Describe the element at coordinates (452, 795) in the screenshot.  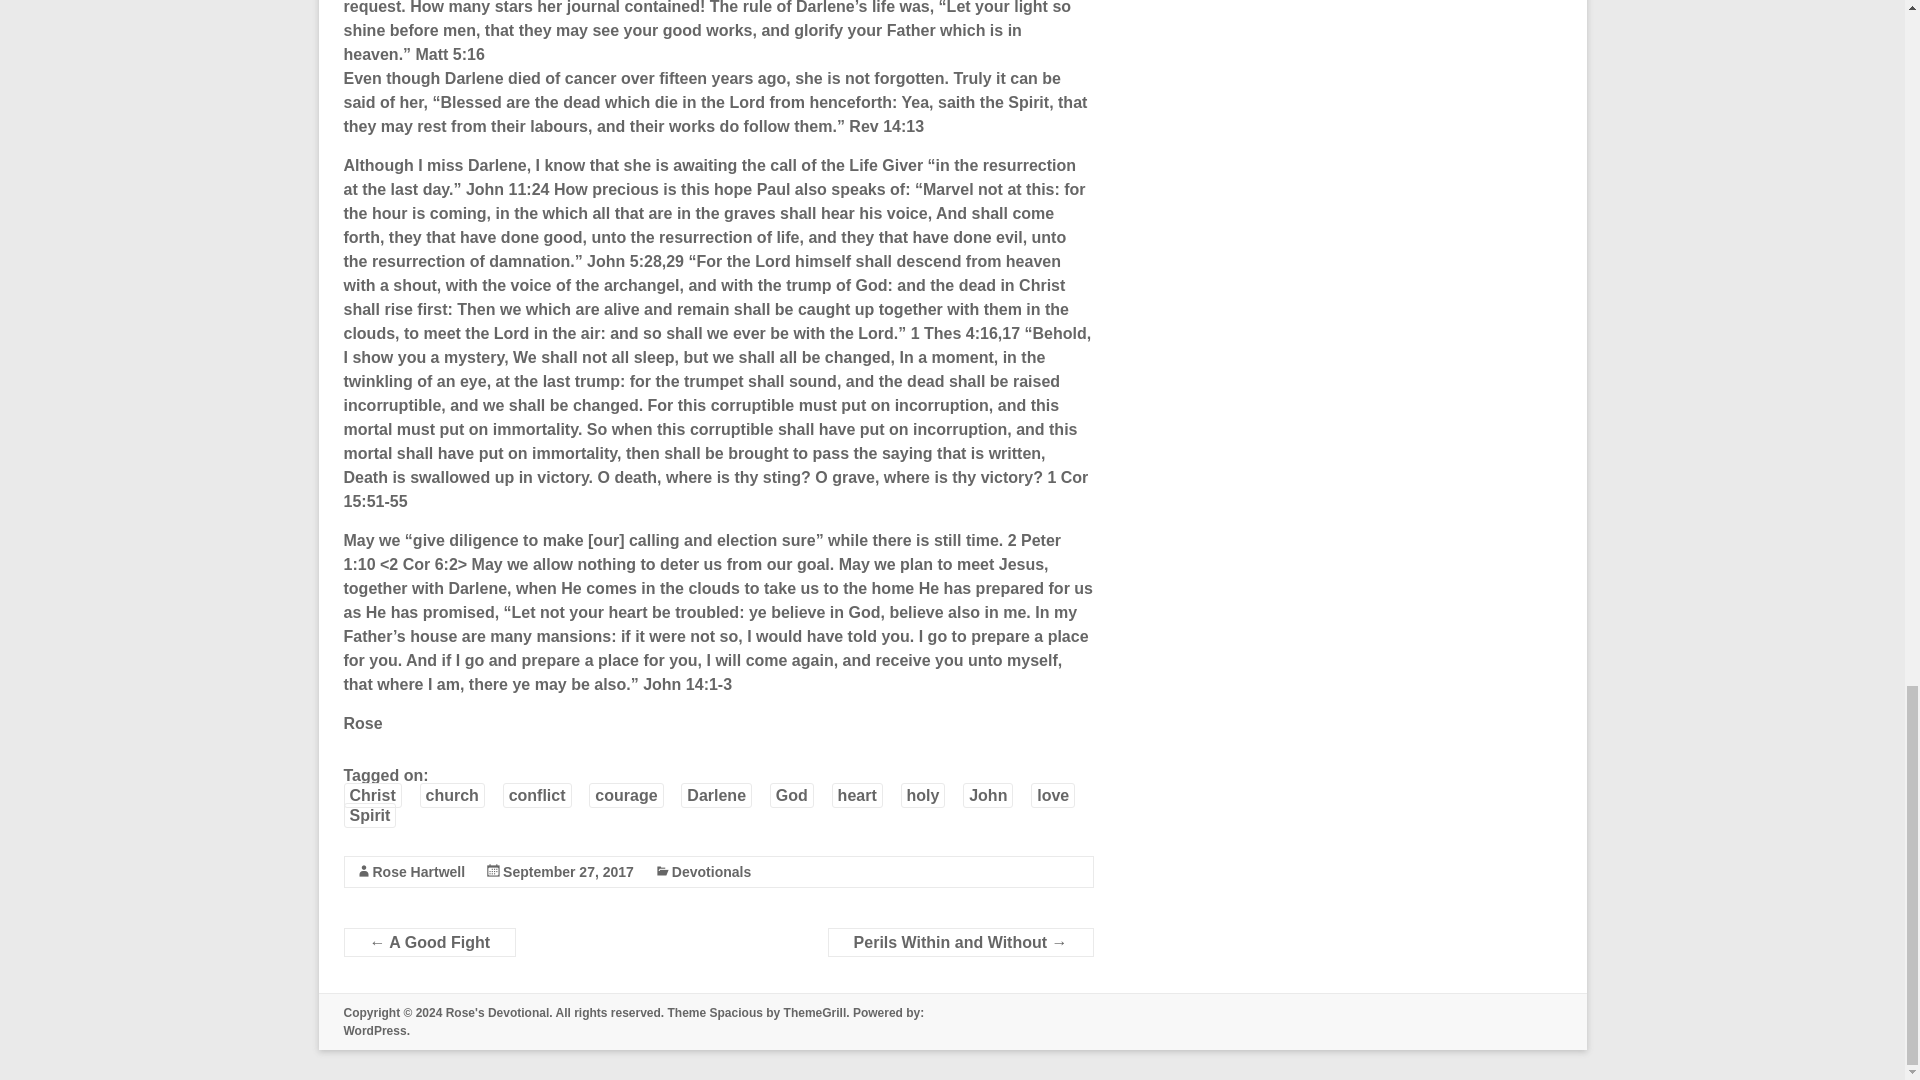
I see `church` at that location.